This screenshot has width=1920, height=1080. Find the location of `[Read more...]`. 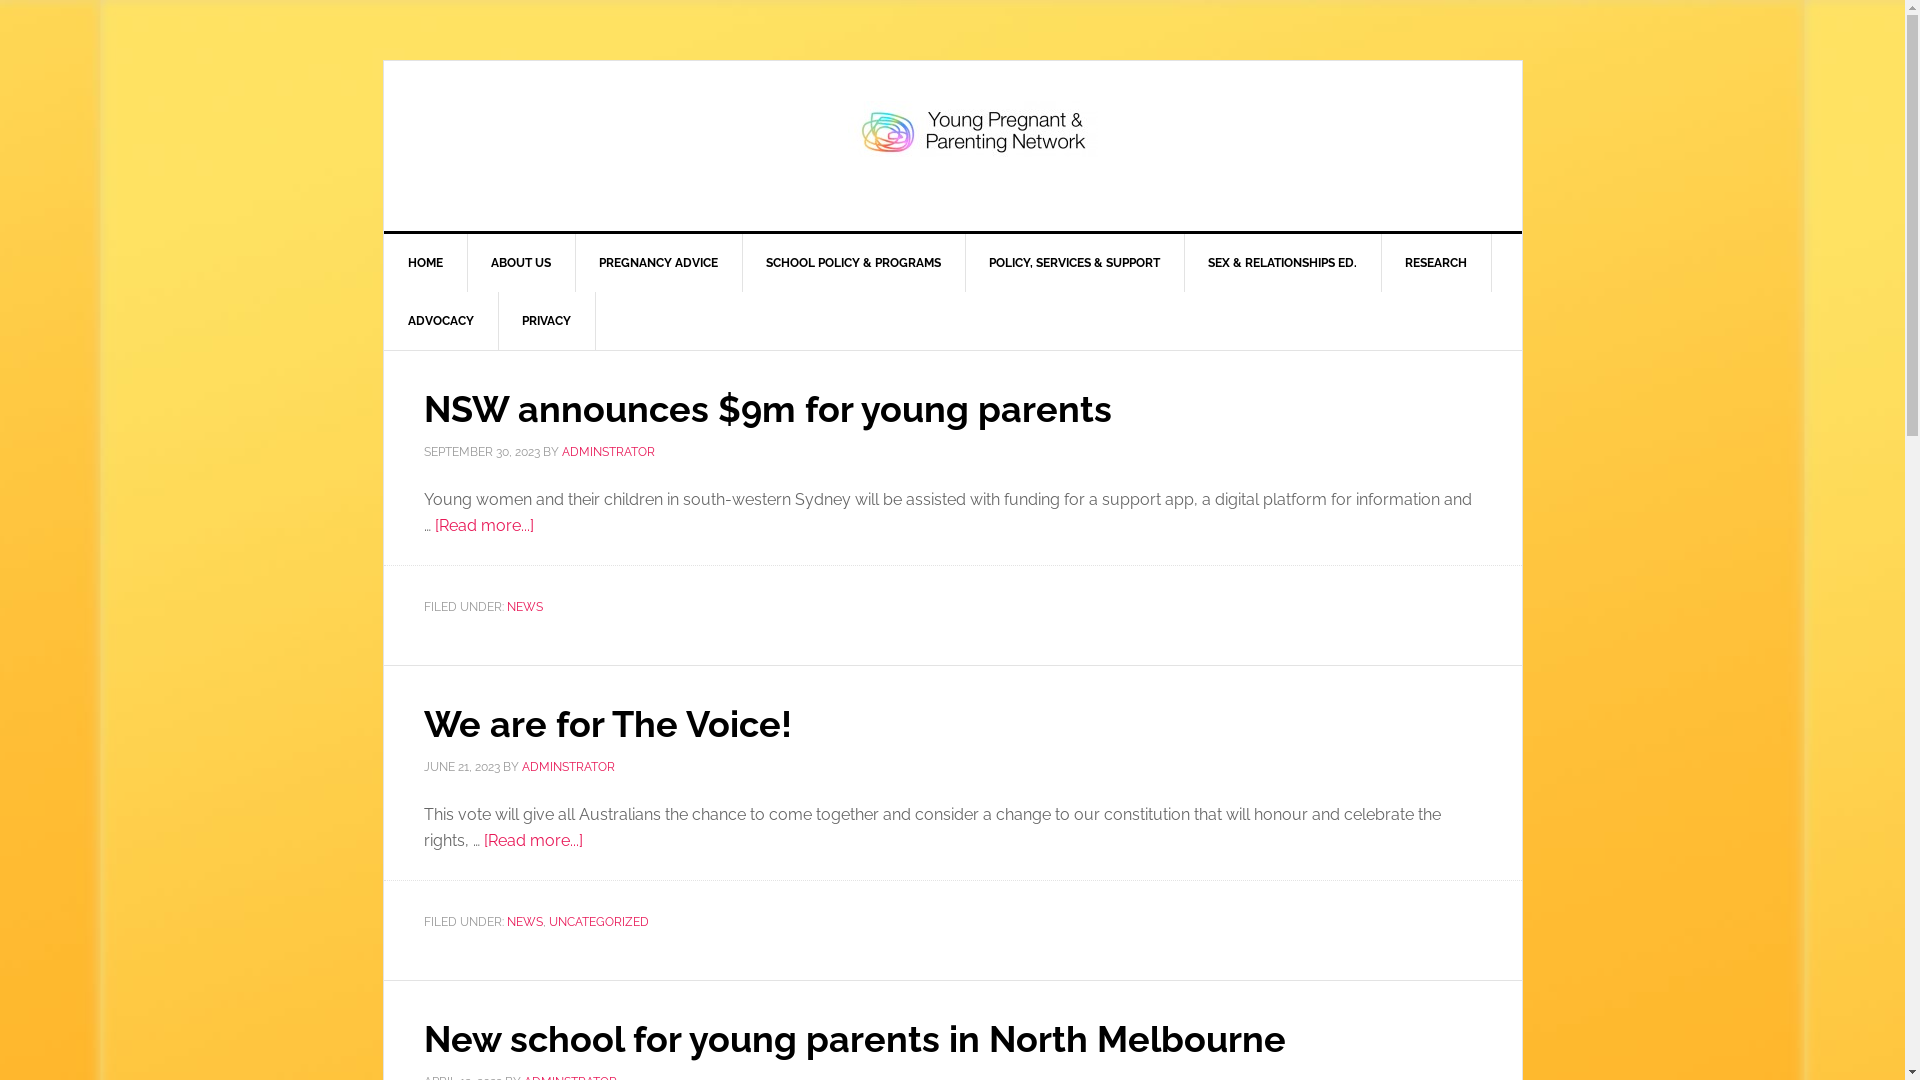

[Read more...] is located at coordinates (484, 526).